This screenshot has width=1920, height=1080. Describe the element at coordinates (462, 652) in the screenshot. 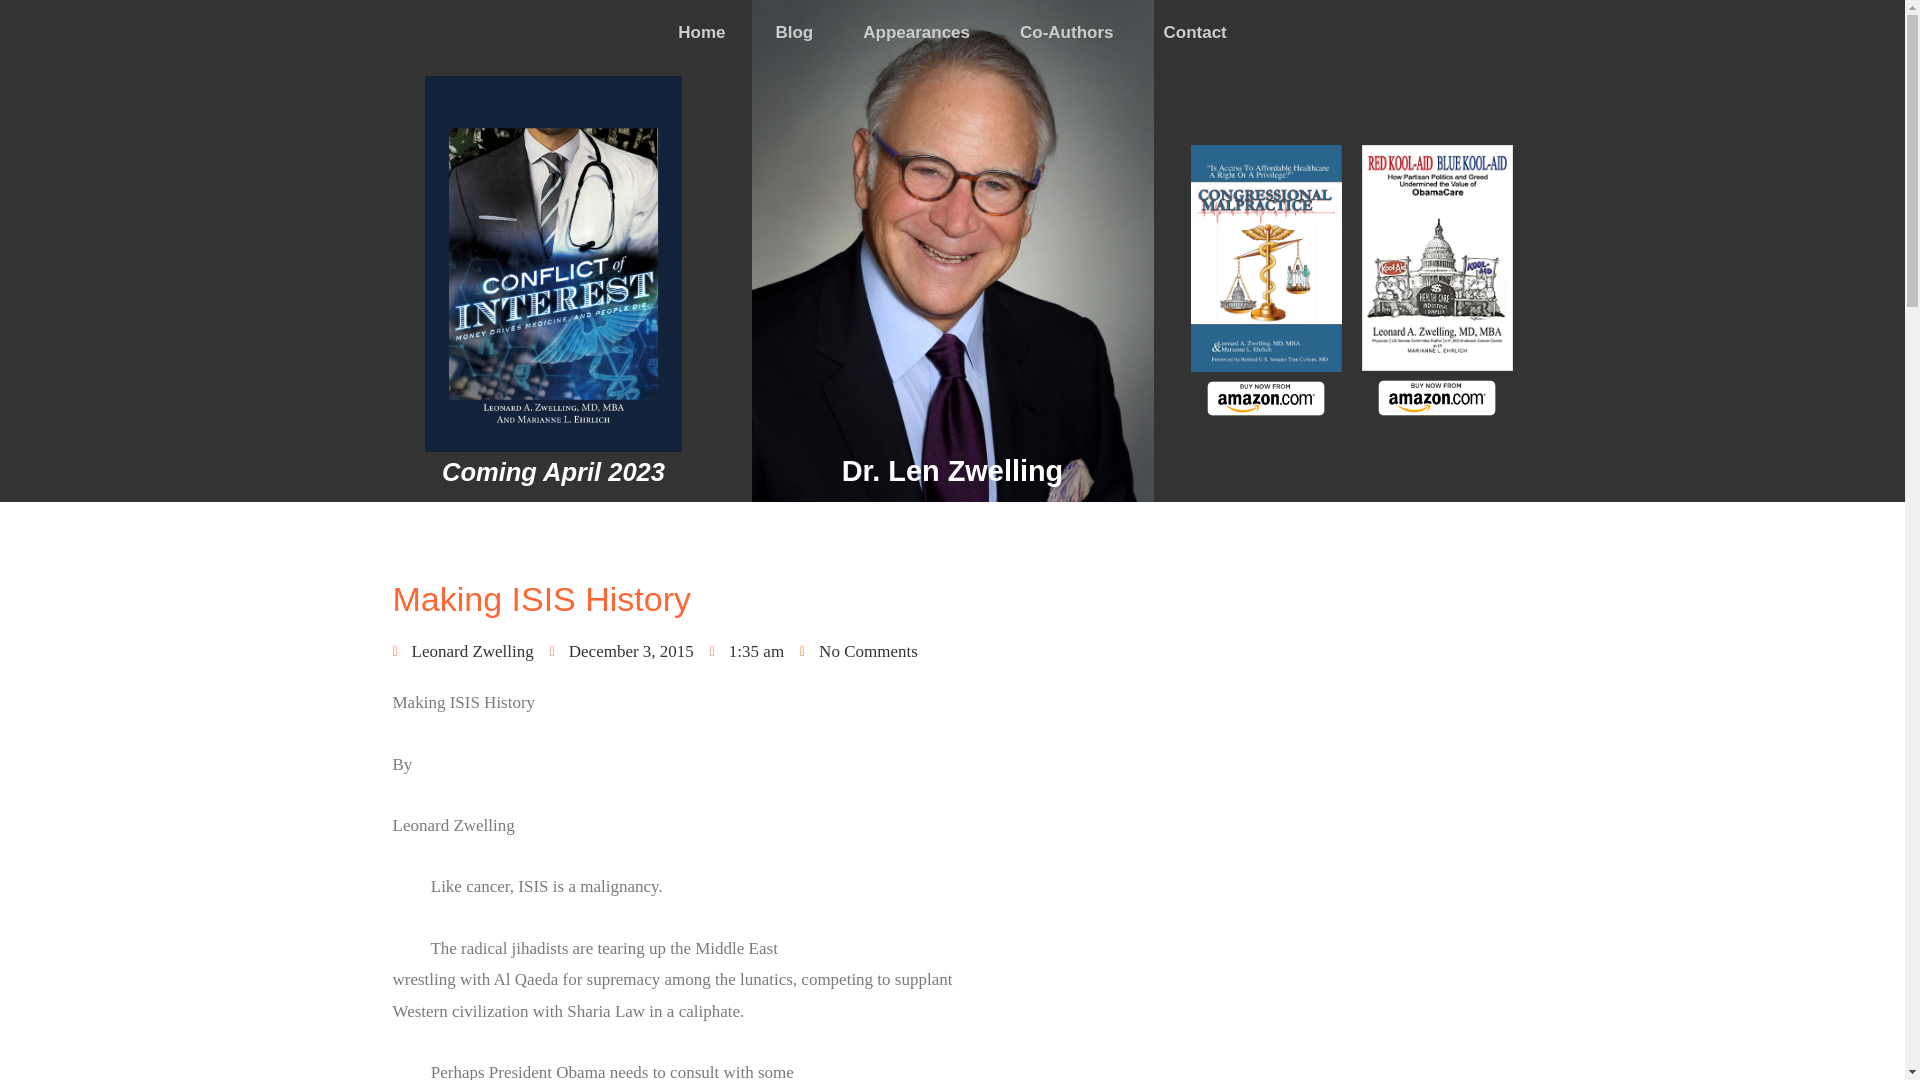

I see `Leonard Zwelling` at that location.